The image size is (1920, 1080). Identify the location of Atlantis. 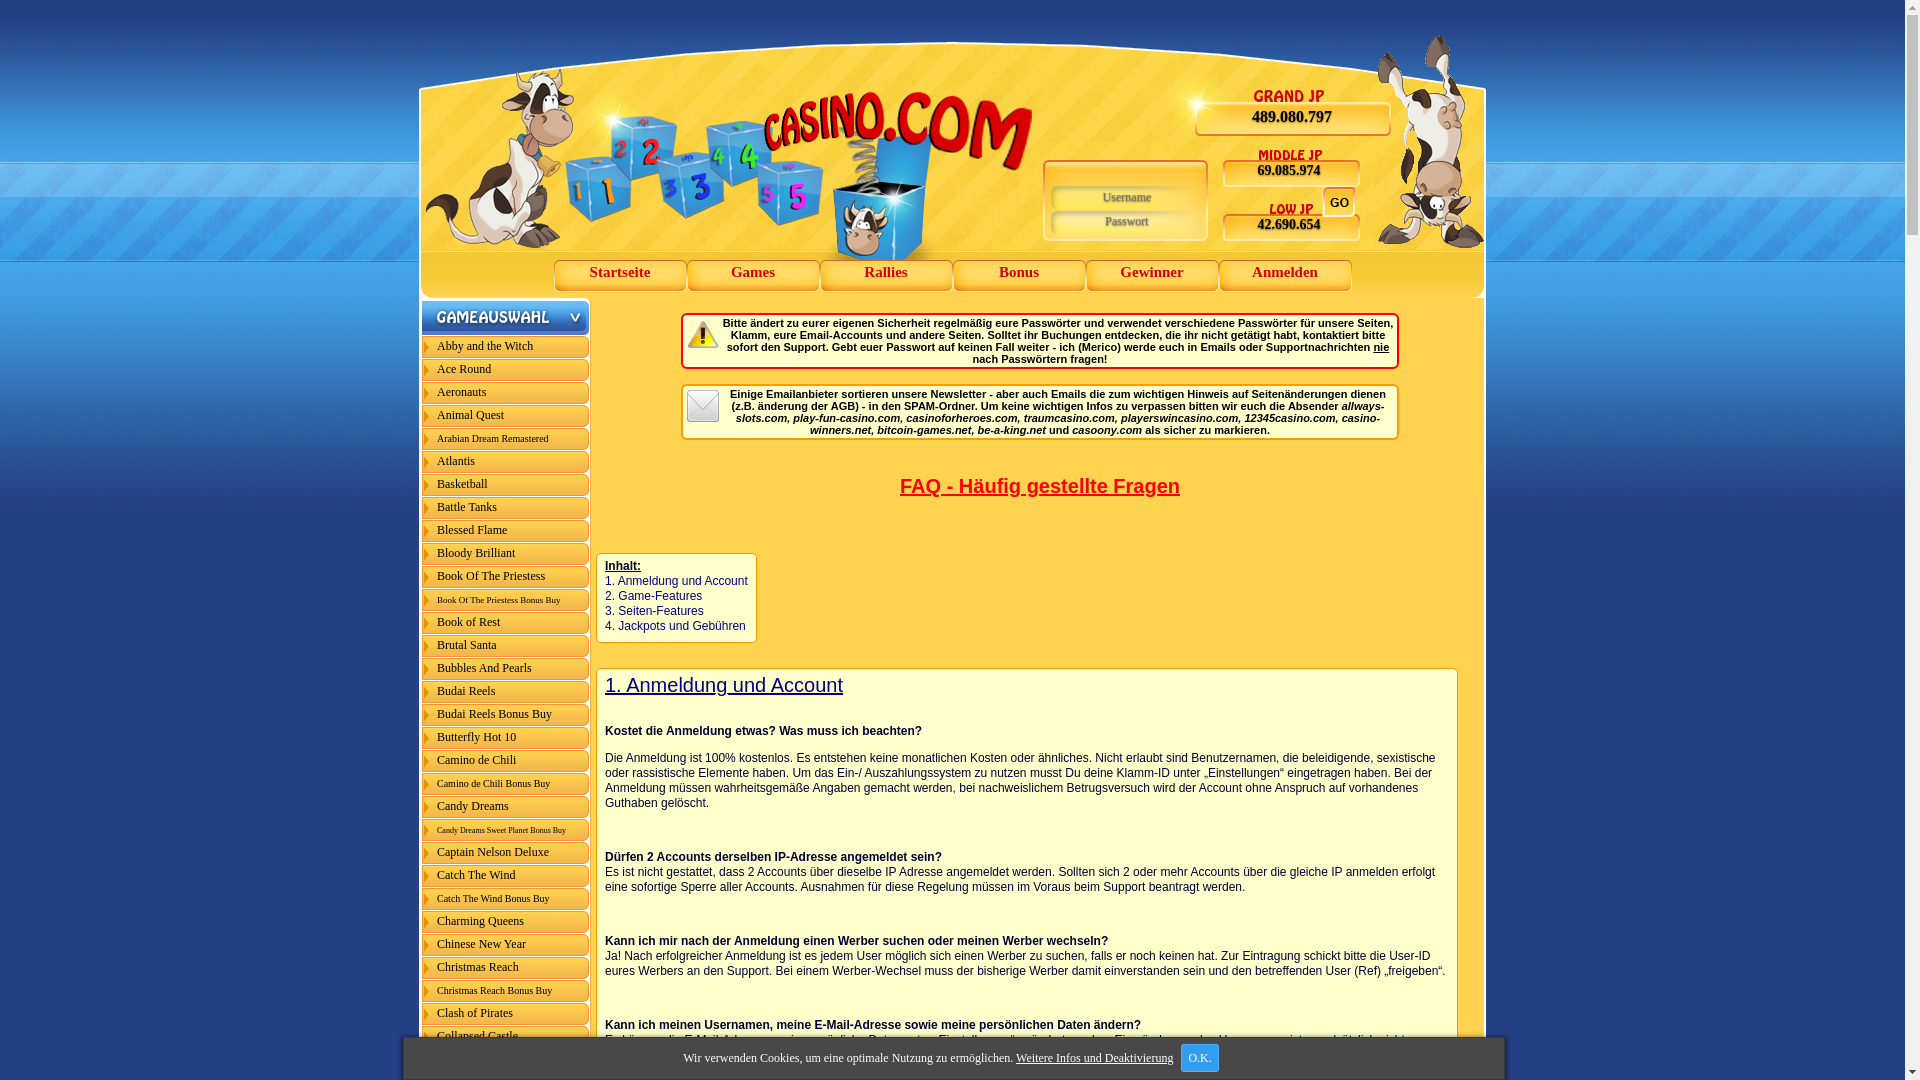
(506, 462).